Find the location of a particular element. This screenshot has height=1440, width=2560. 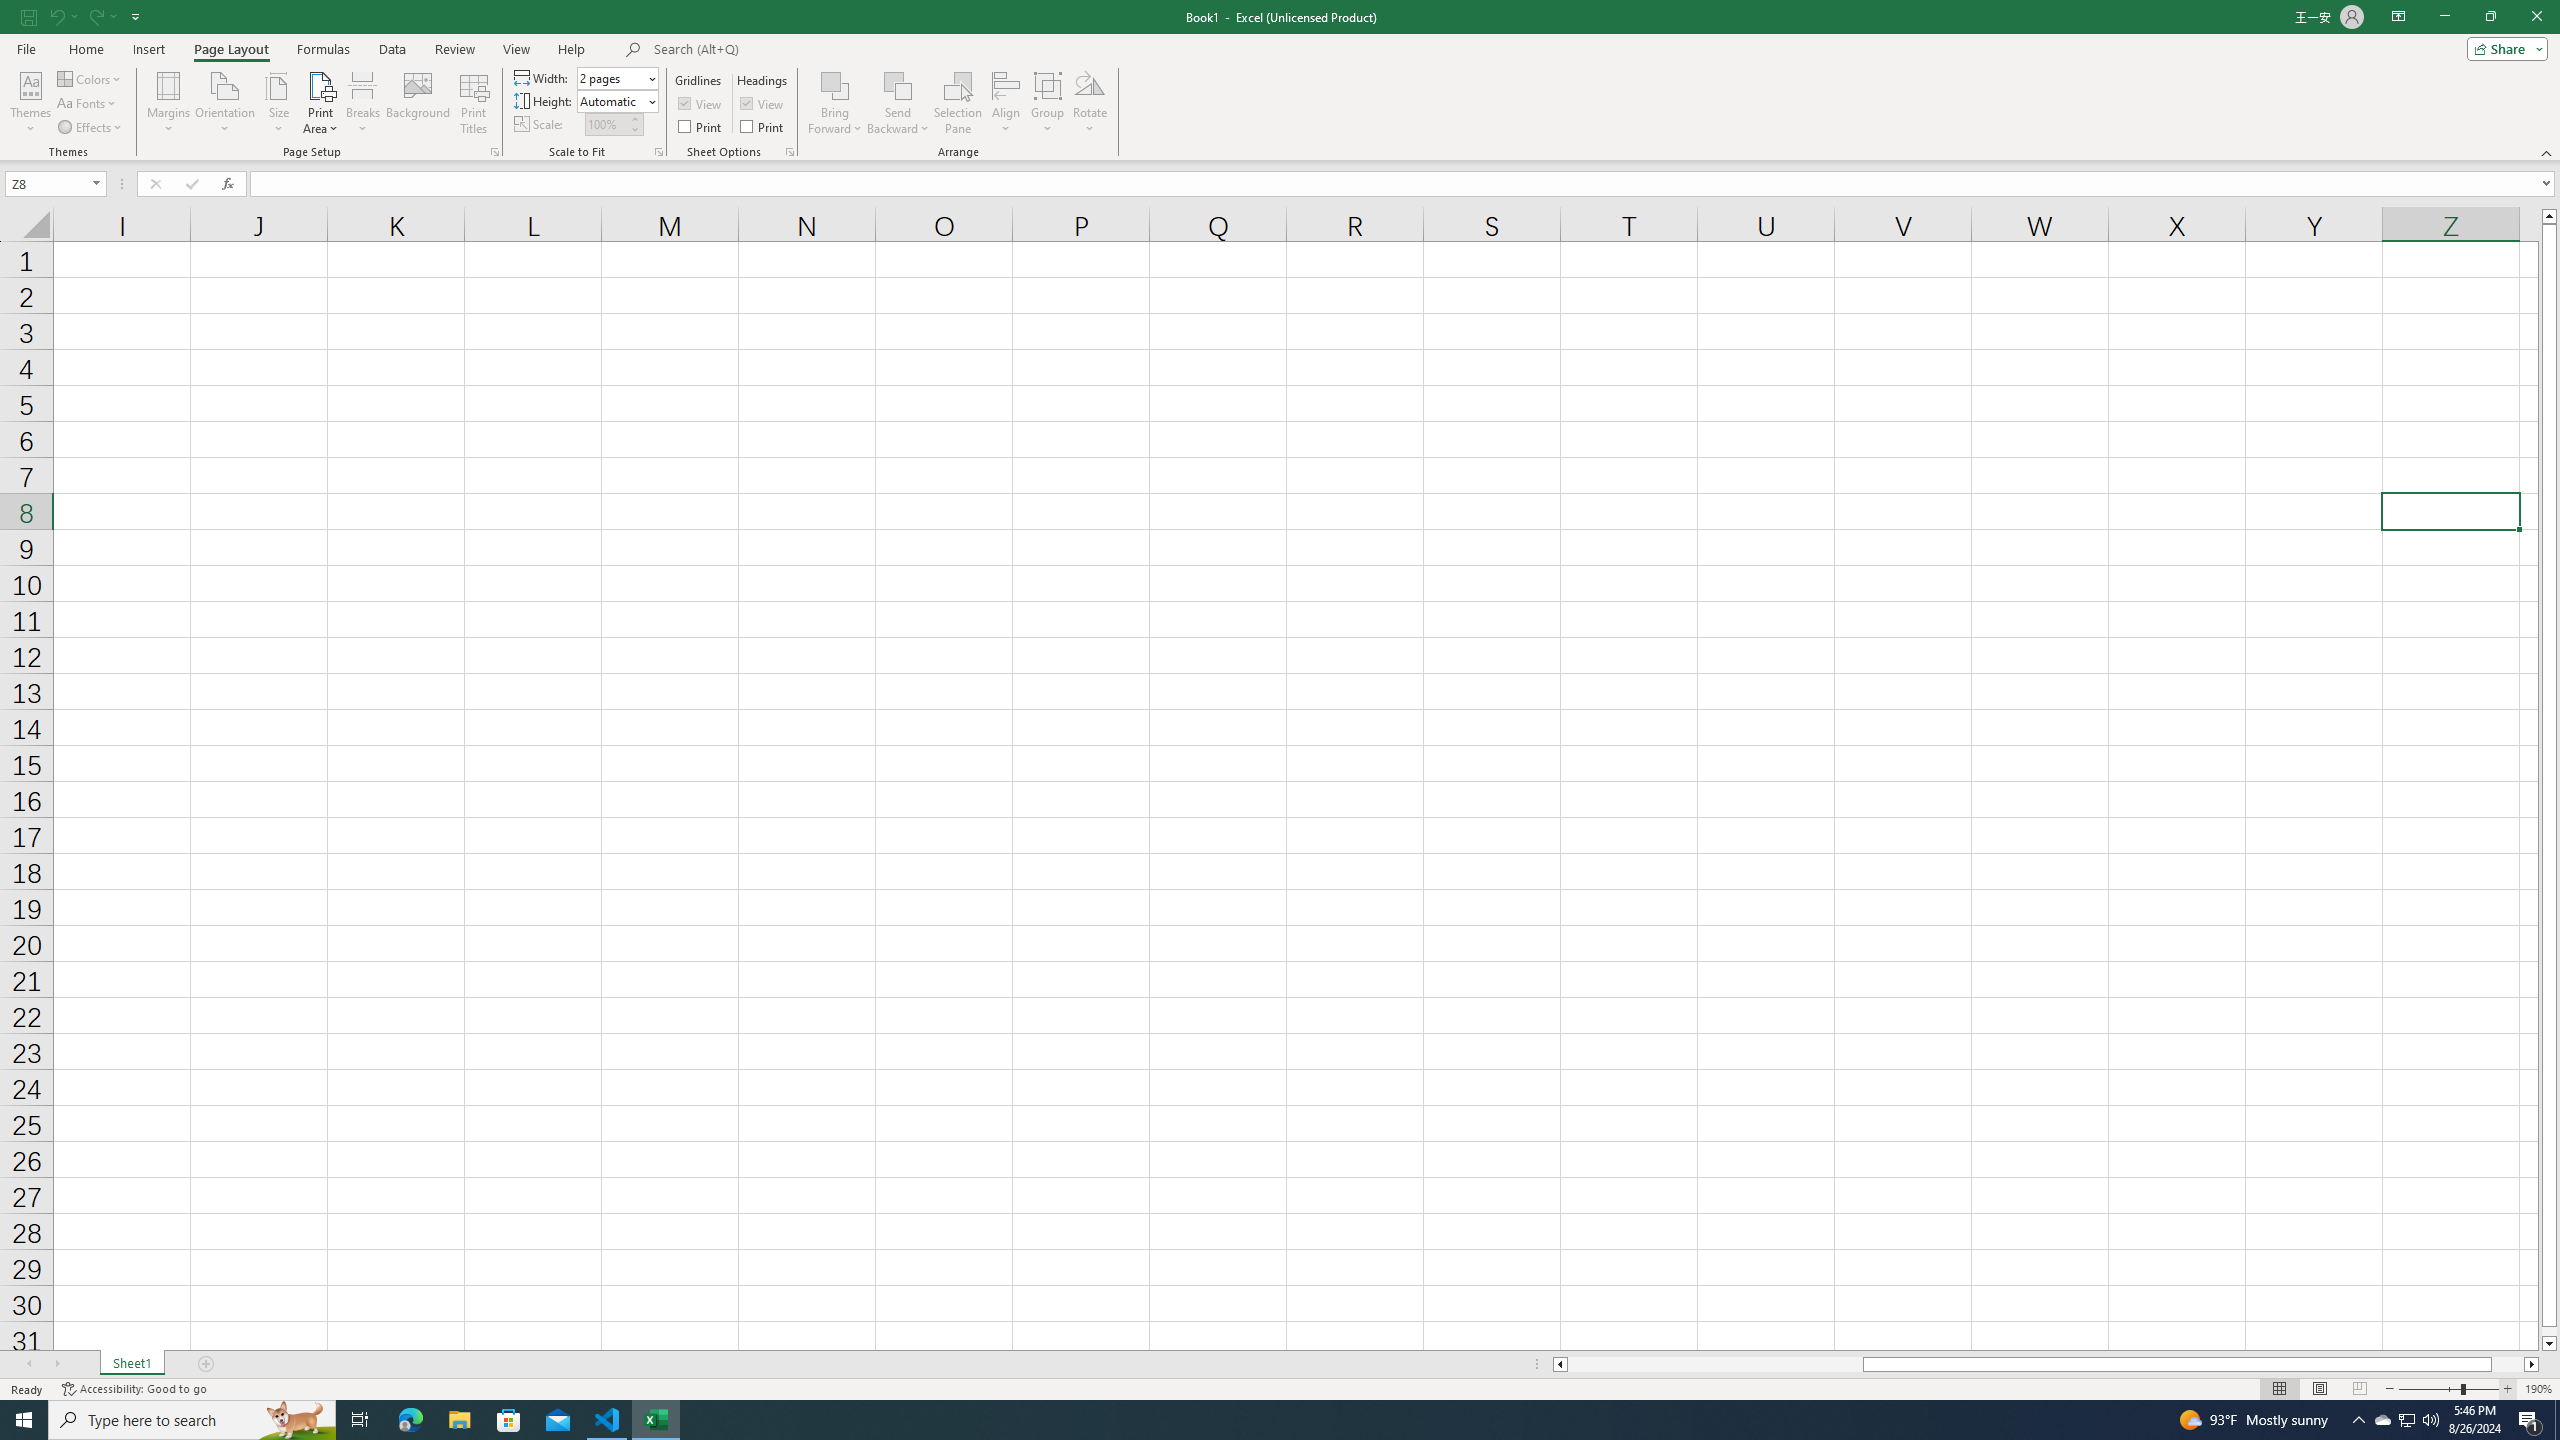

View is located at coordinates (515, 49).